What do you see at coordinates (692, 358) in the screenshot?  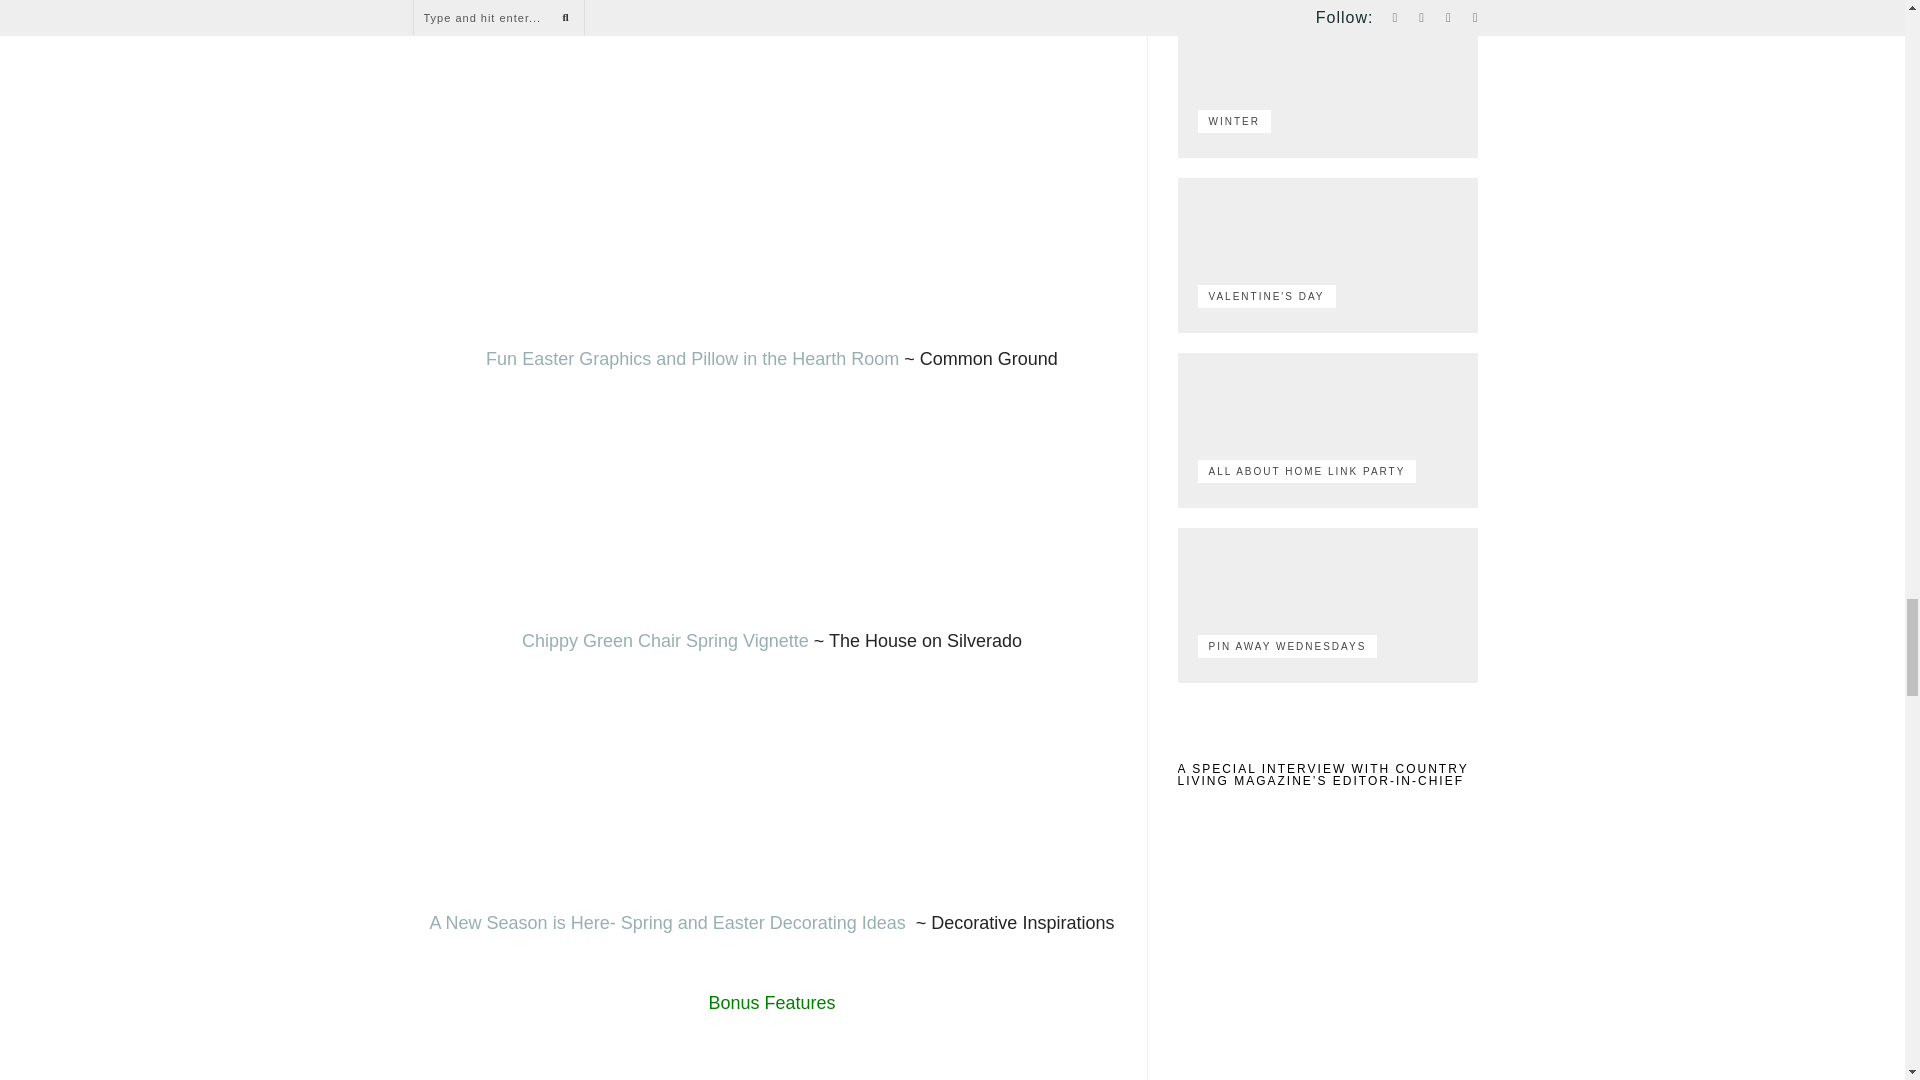 I see `Fun Easter Graphics and Pillow in the Hearth Room` at bounding box center [692, 358].